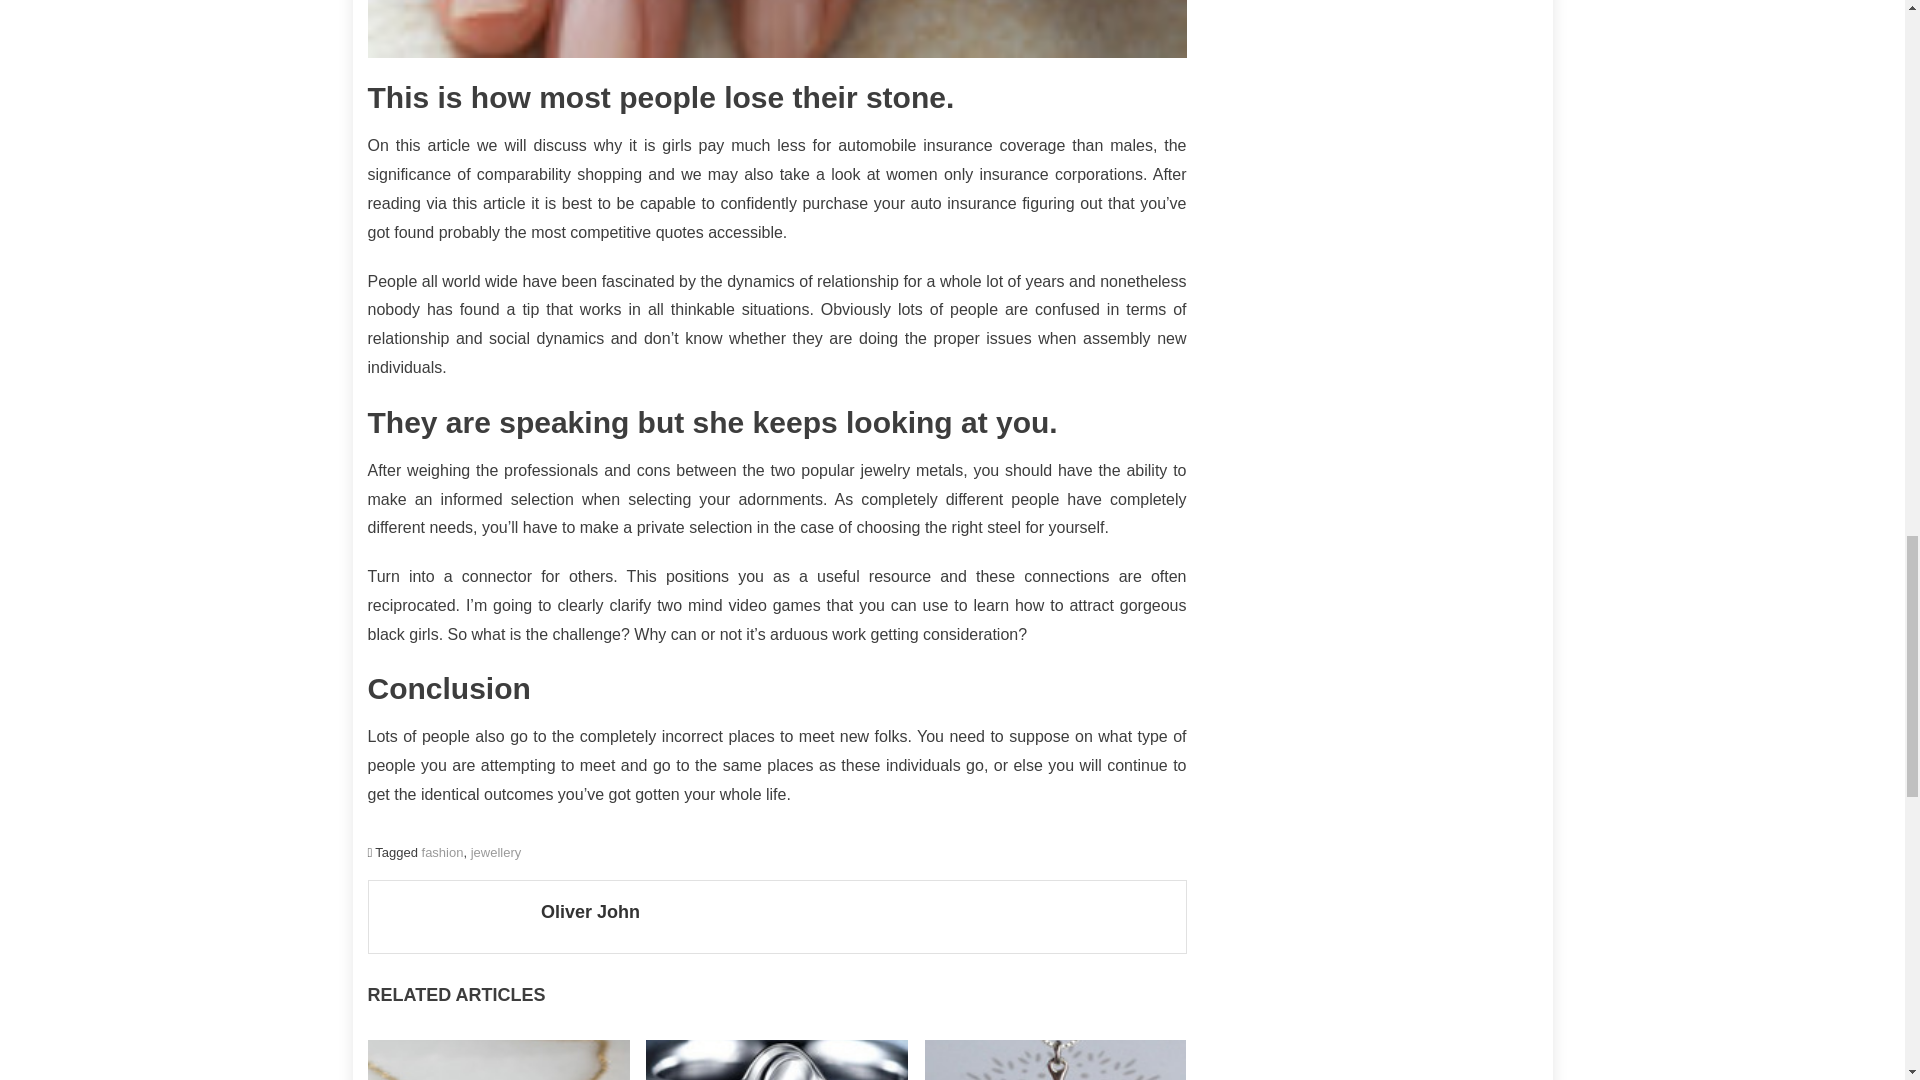 The height and width of the screenshot is (1080, 1920). I want to click on jewellery, so click(496, 852).